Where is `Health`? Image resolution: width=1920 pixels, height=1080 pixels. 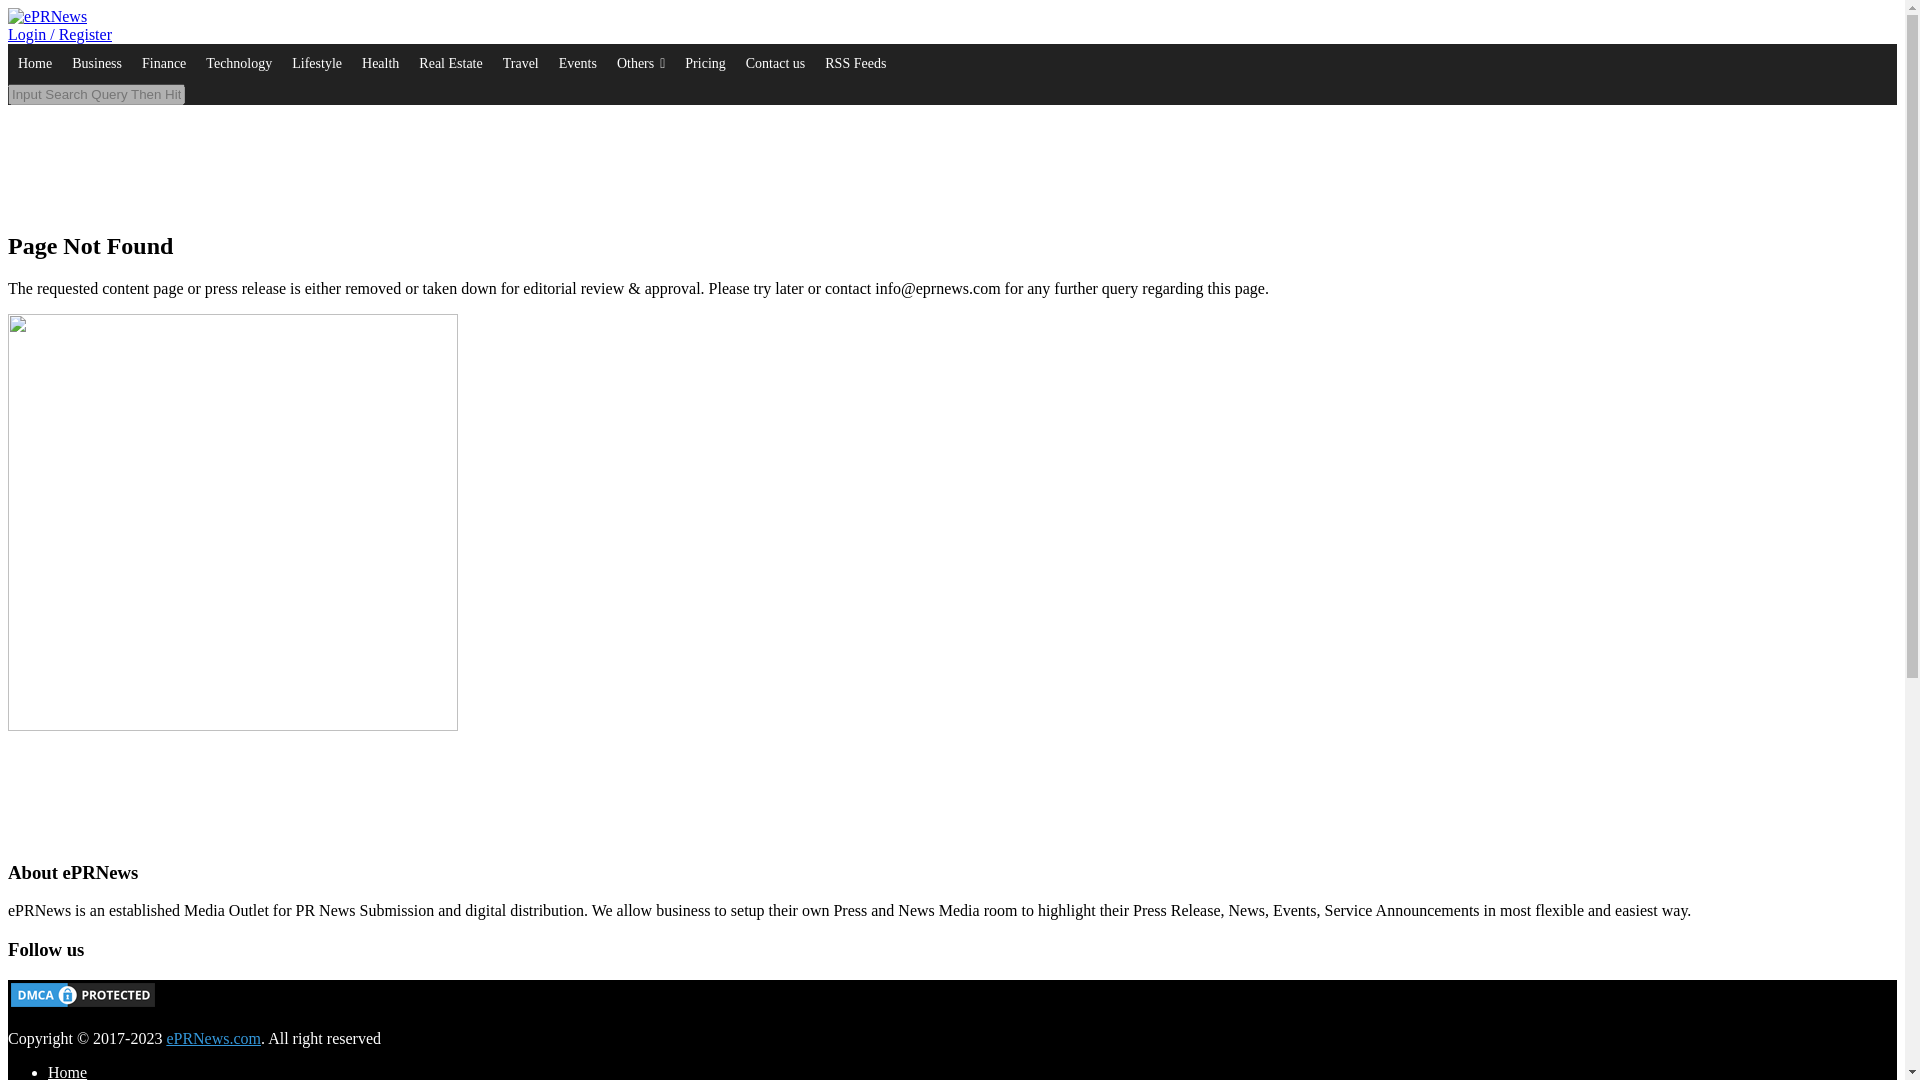 Health is located at coordinates (380, 64).